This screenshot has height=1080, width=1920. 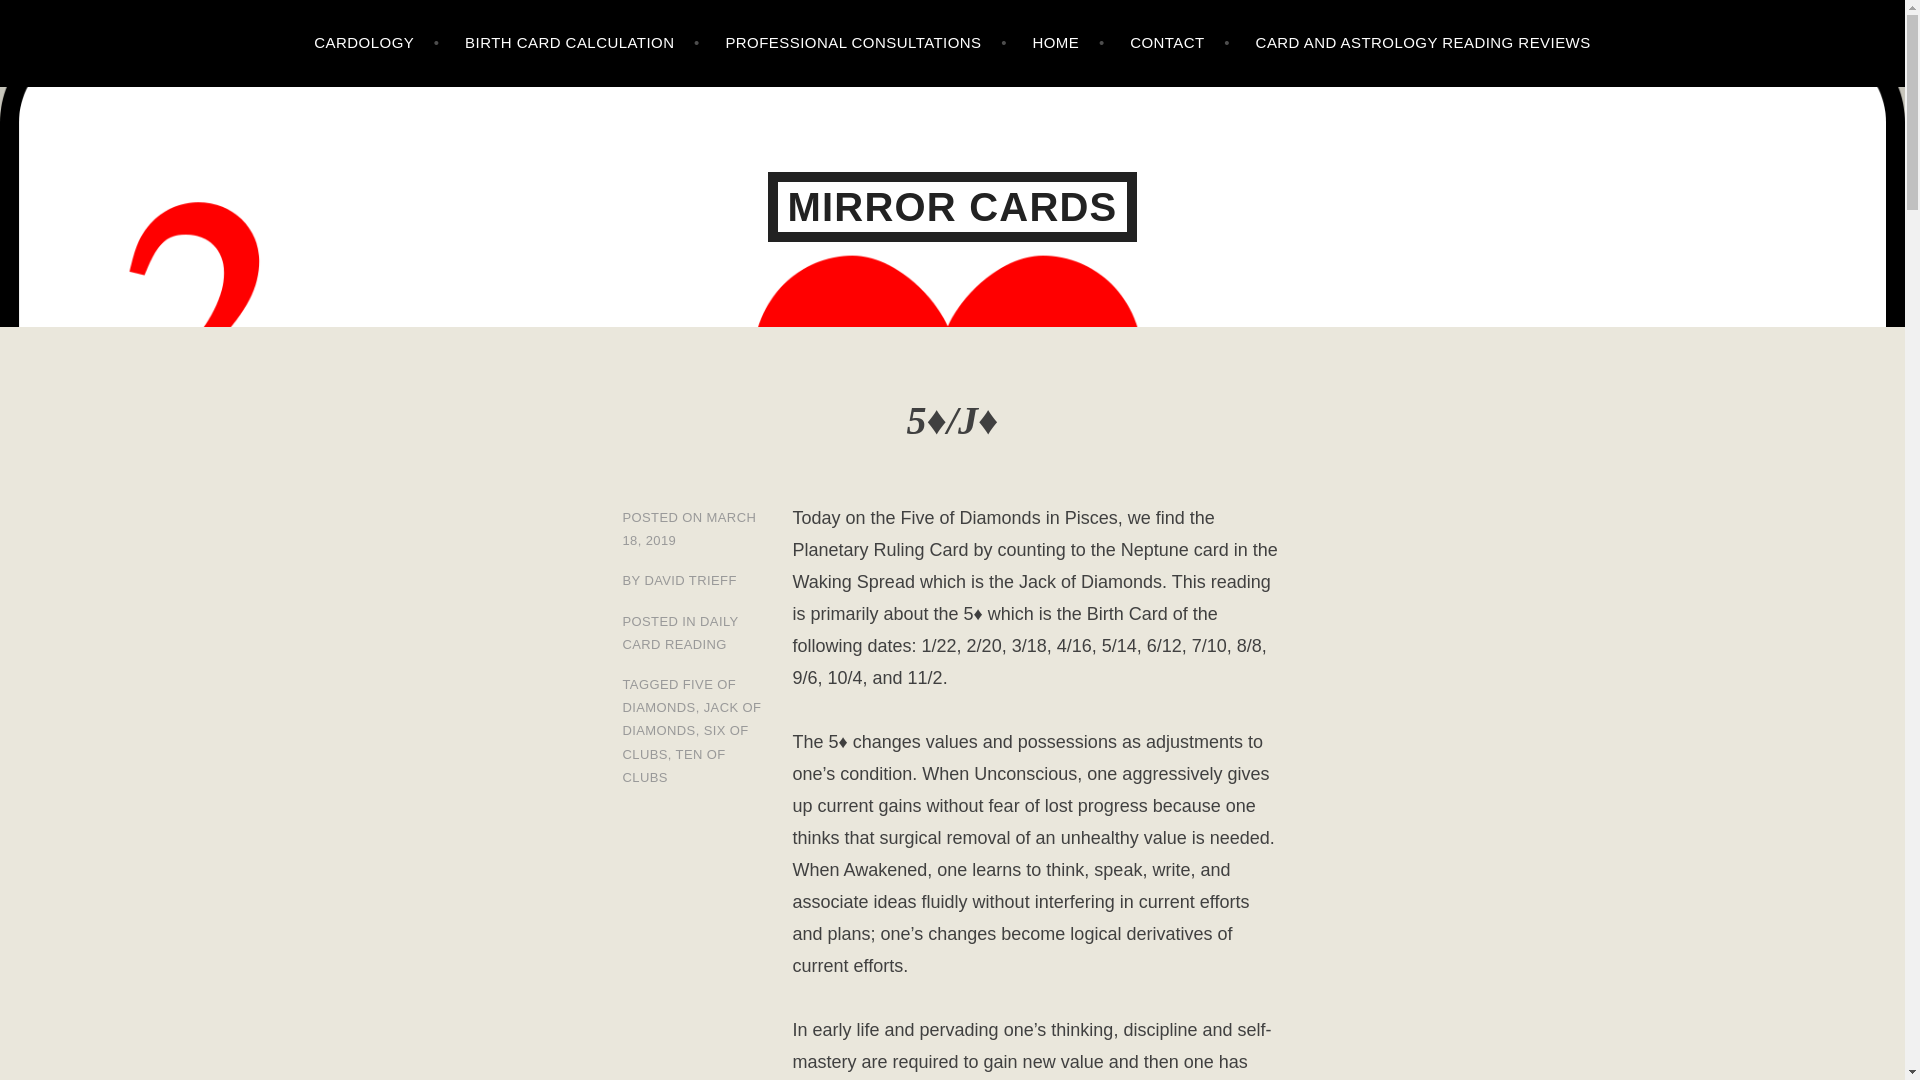 I want to click on Search, so click(x=56, y=20).